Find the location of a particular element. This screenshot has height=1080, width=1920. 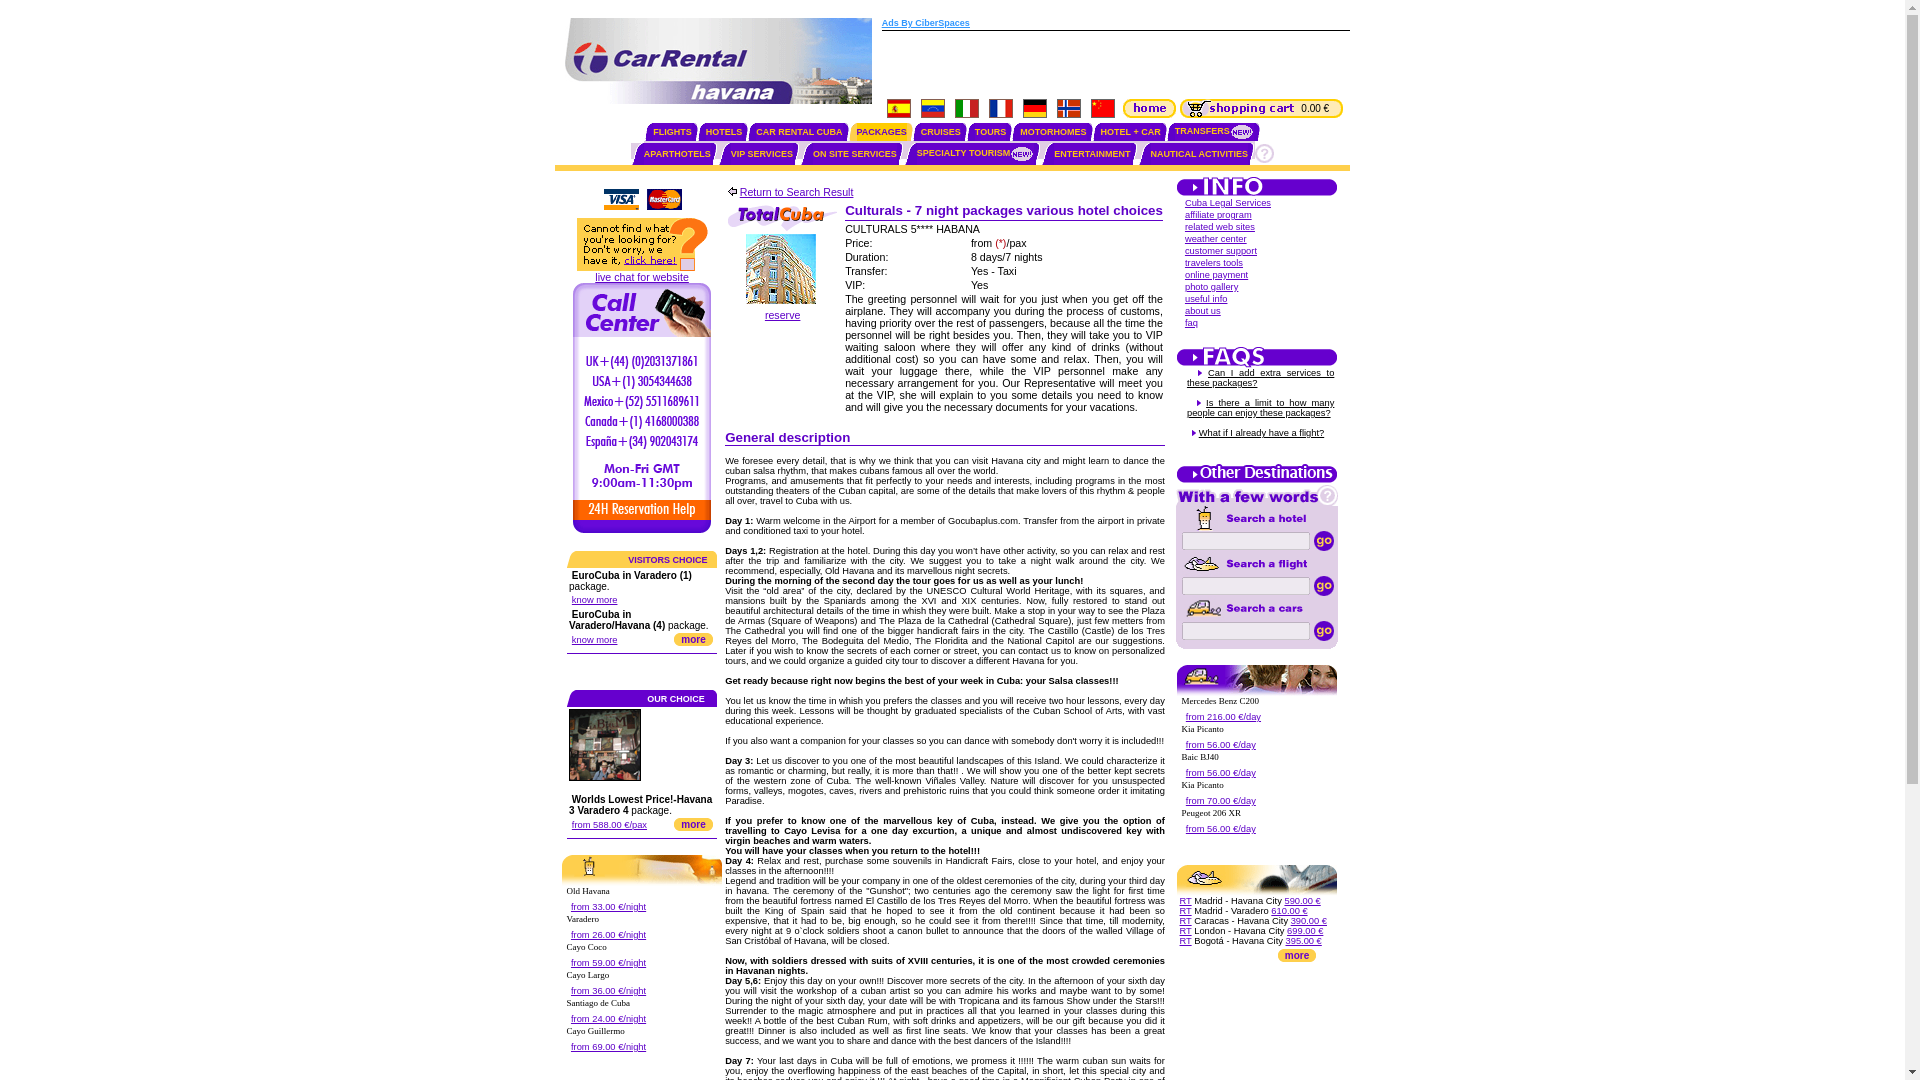

know more is located at coordinates (595, 600).